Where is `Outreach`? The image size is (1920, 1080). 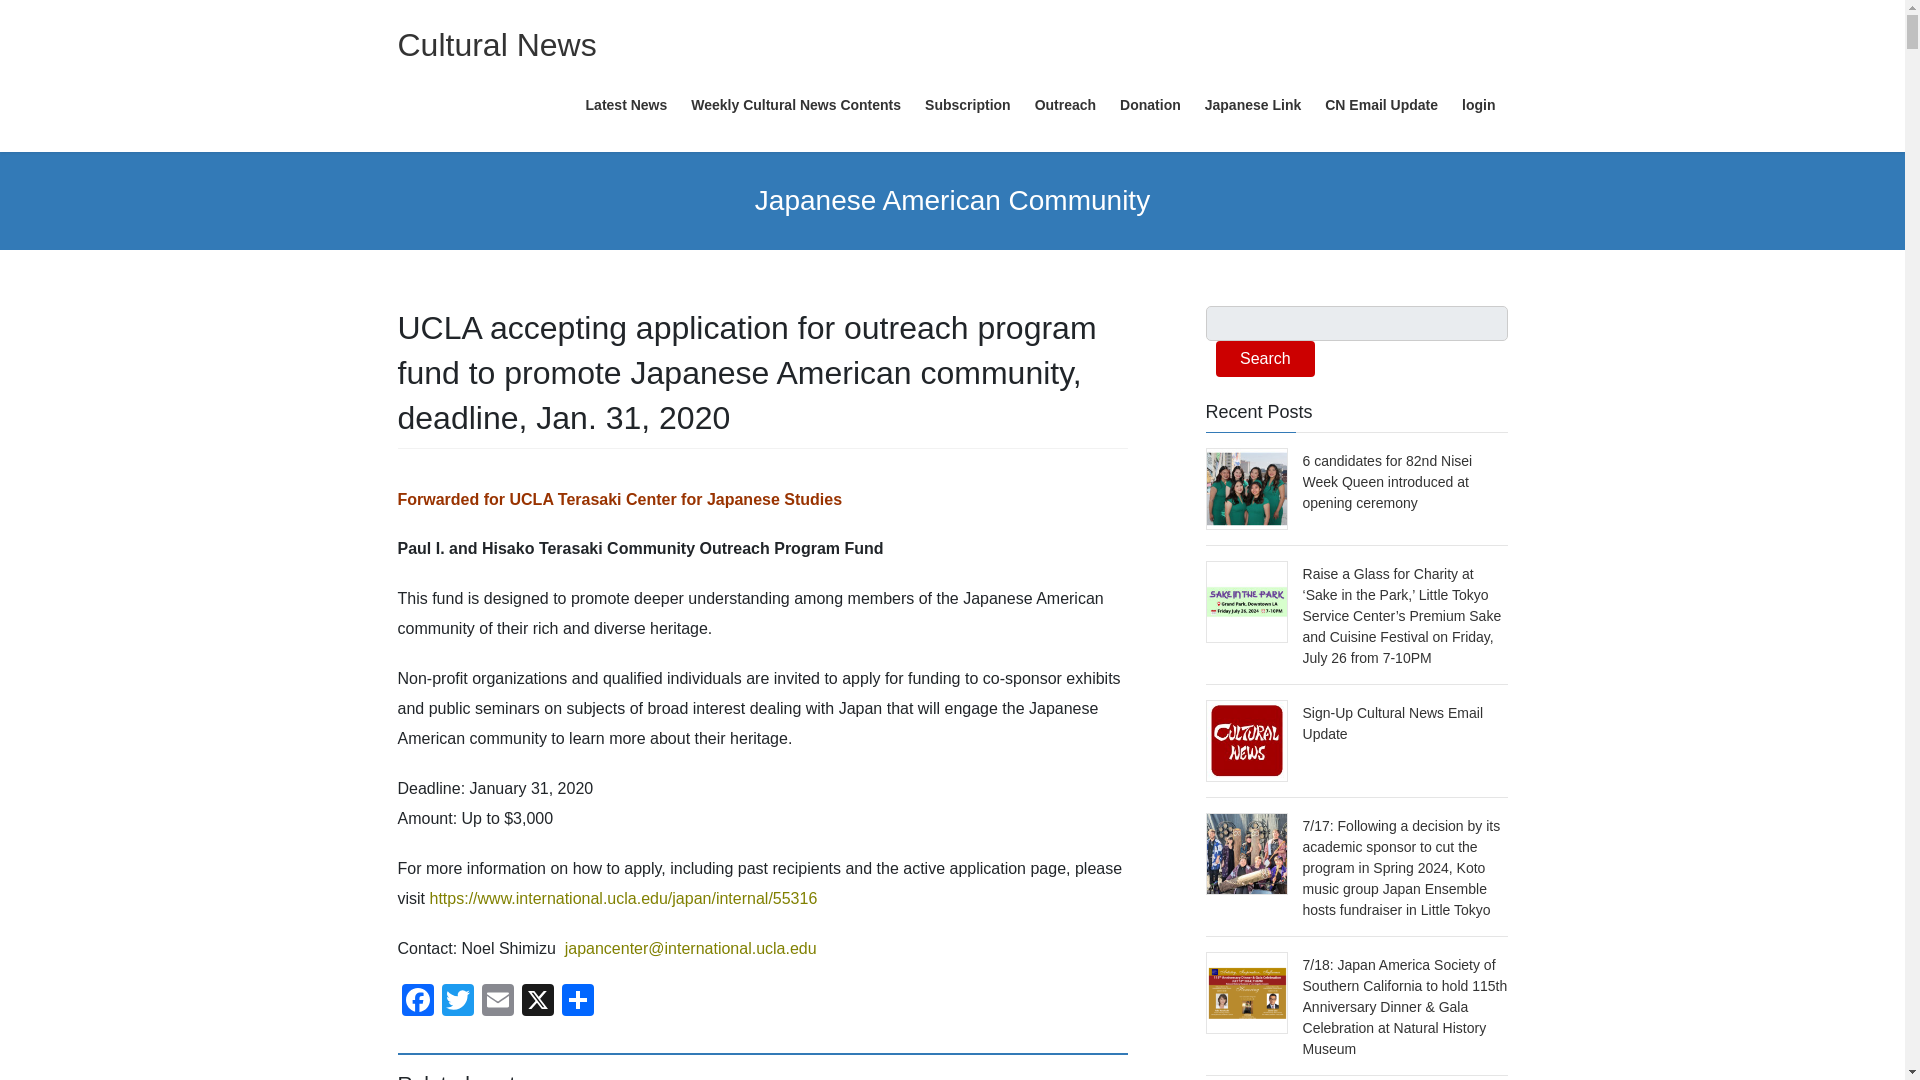 Outreach is located at coordinates (1065, 106).